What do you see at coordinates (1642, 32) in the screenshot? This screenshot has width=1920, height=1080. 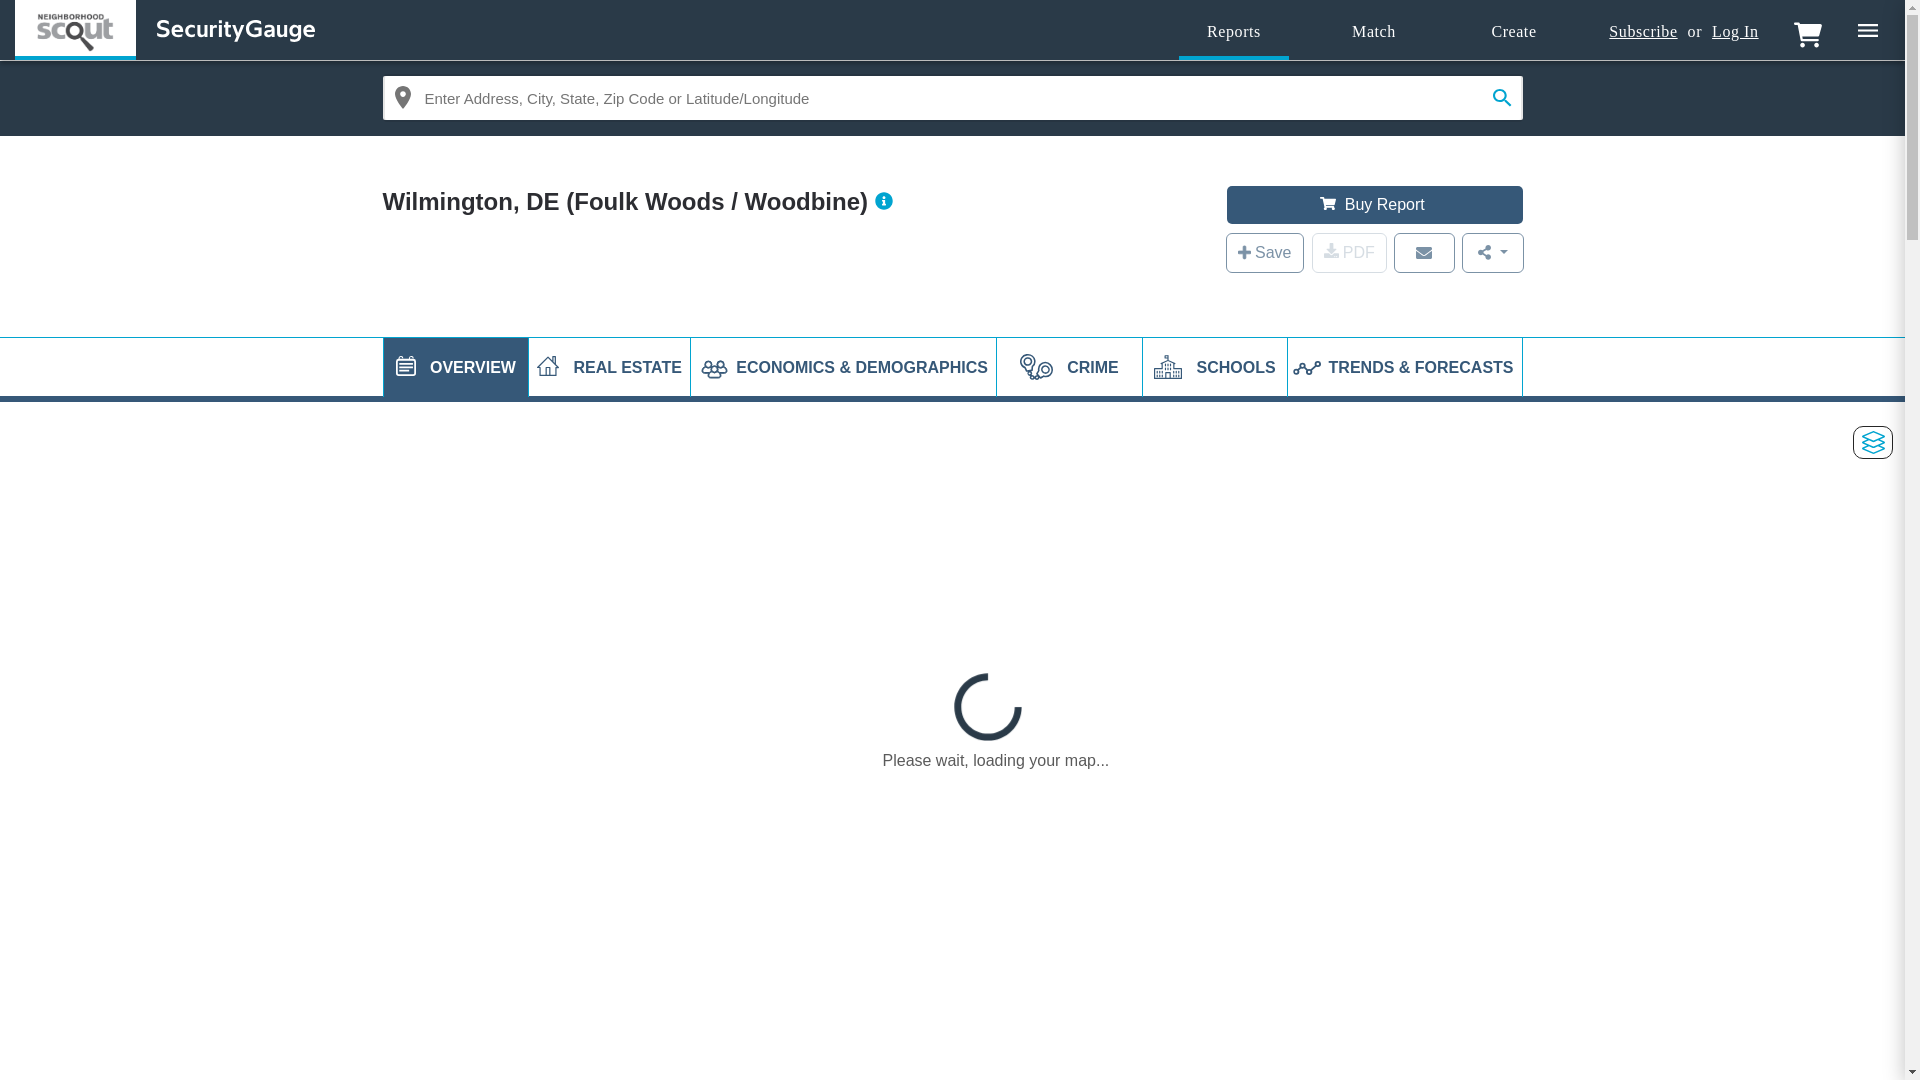 I see `Subscribe` at bounding box center [1642, 32].